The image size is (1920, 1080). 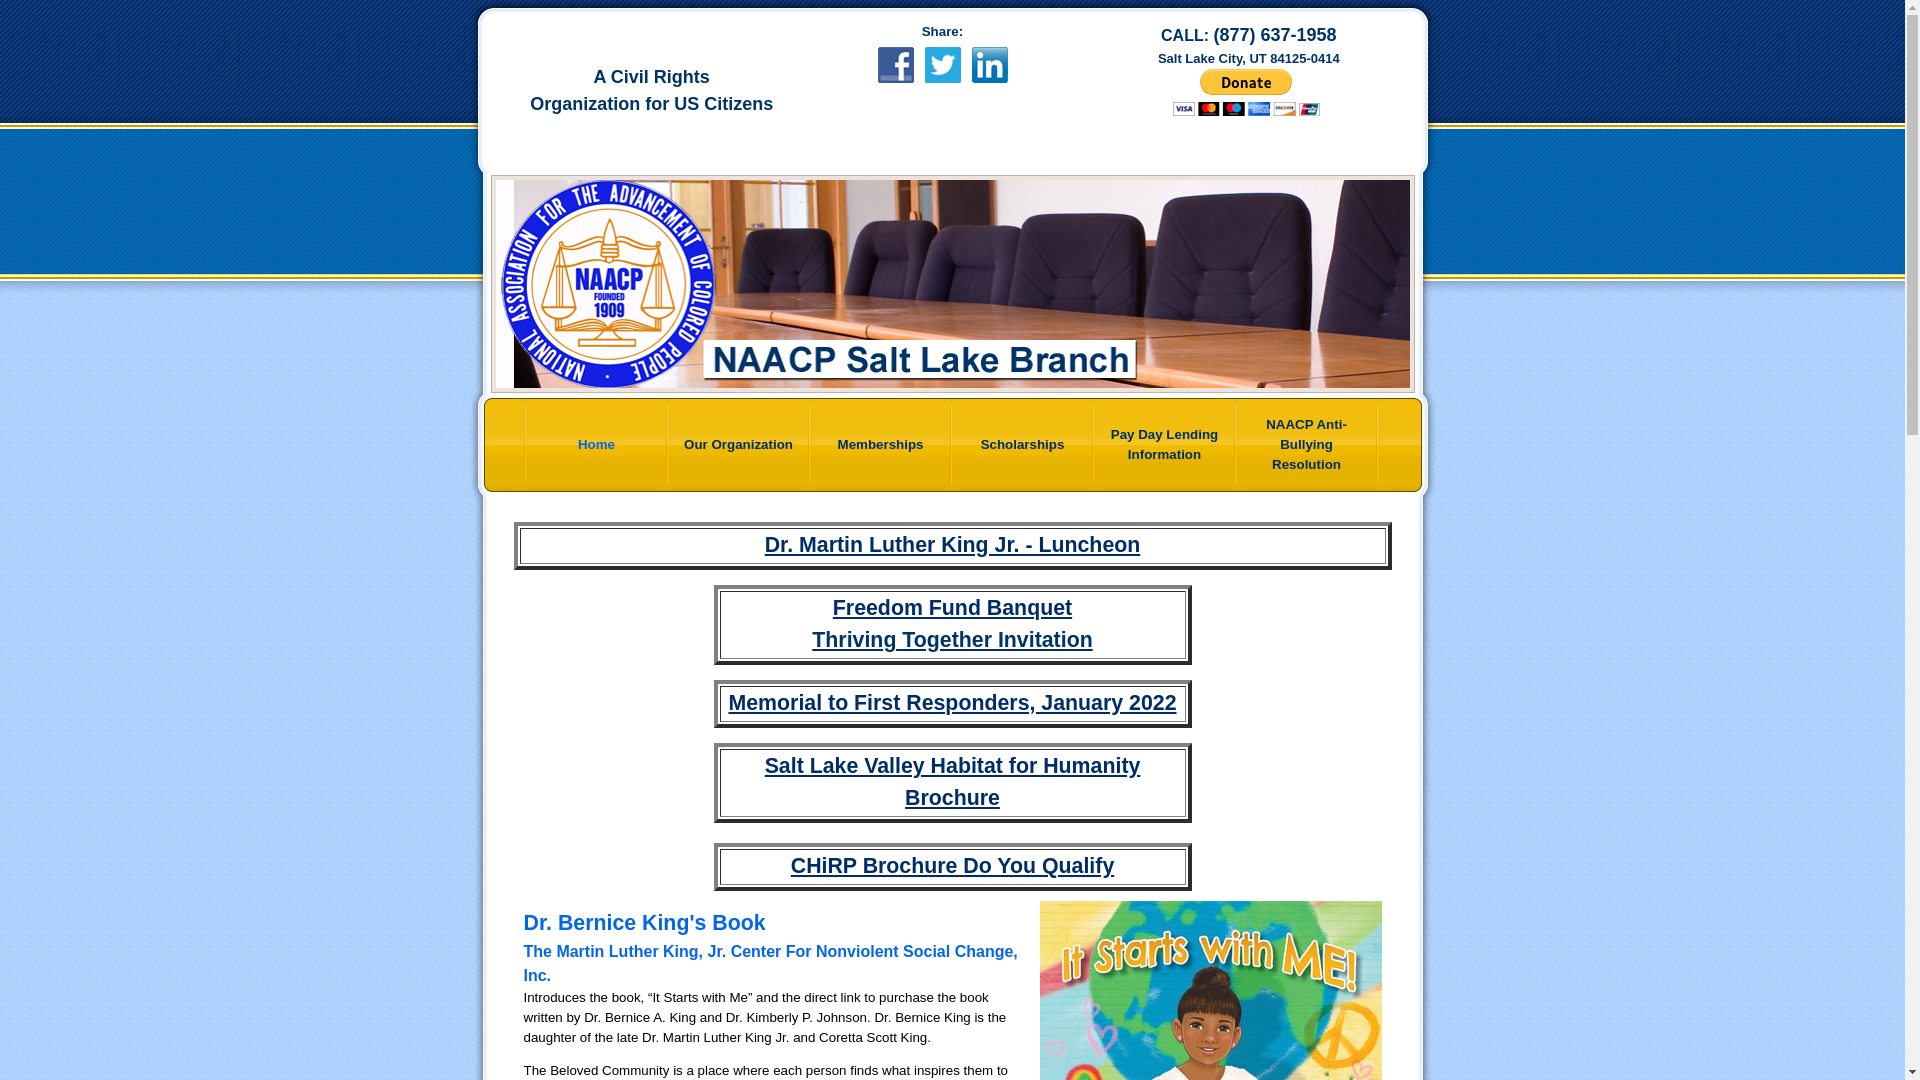 I want to click on It Starts With Me, so click(x=1211, y=990).